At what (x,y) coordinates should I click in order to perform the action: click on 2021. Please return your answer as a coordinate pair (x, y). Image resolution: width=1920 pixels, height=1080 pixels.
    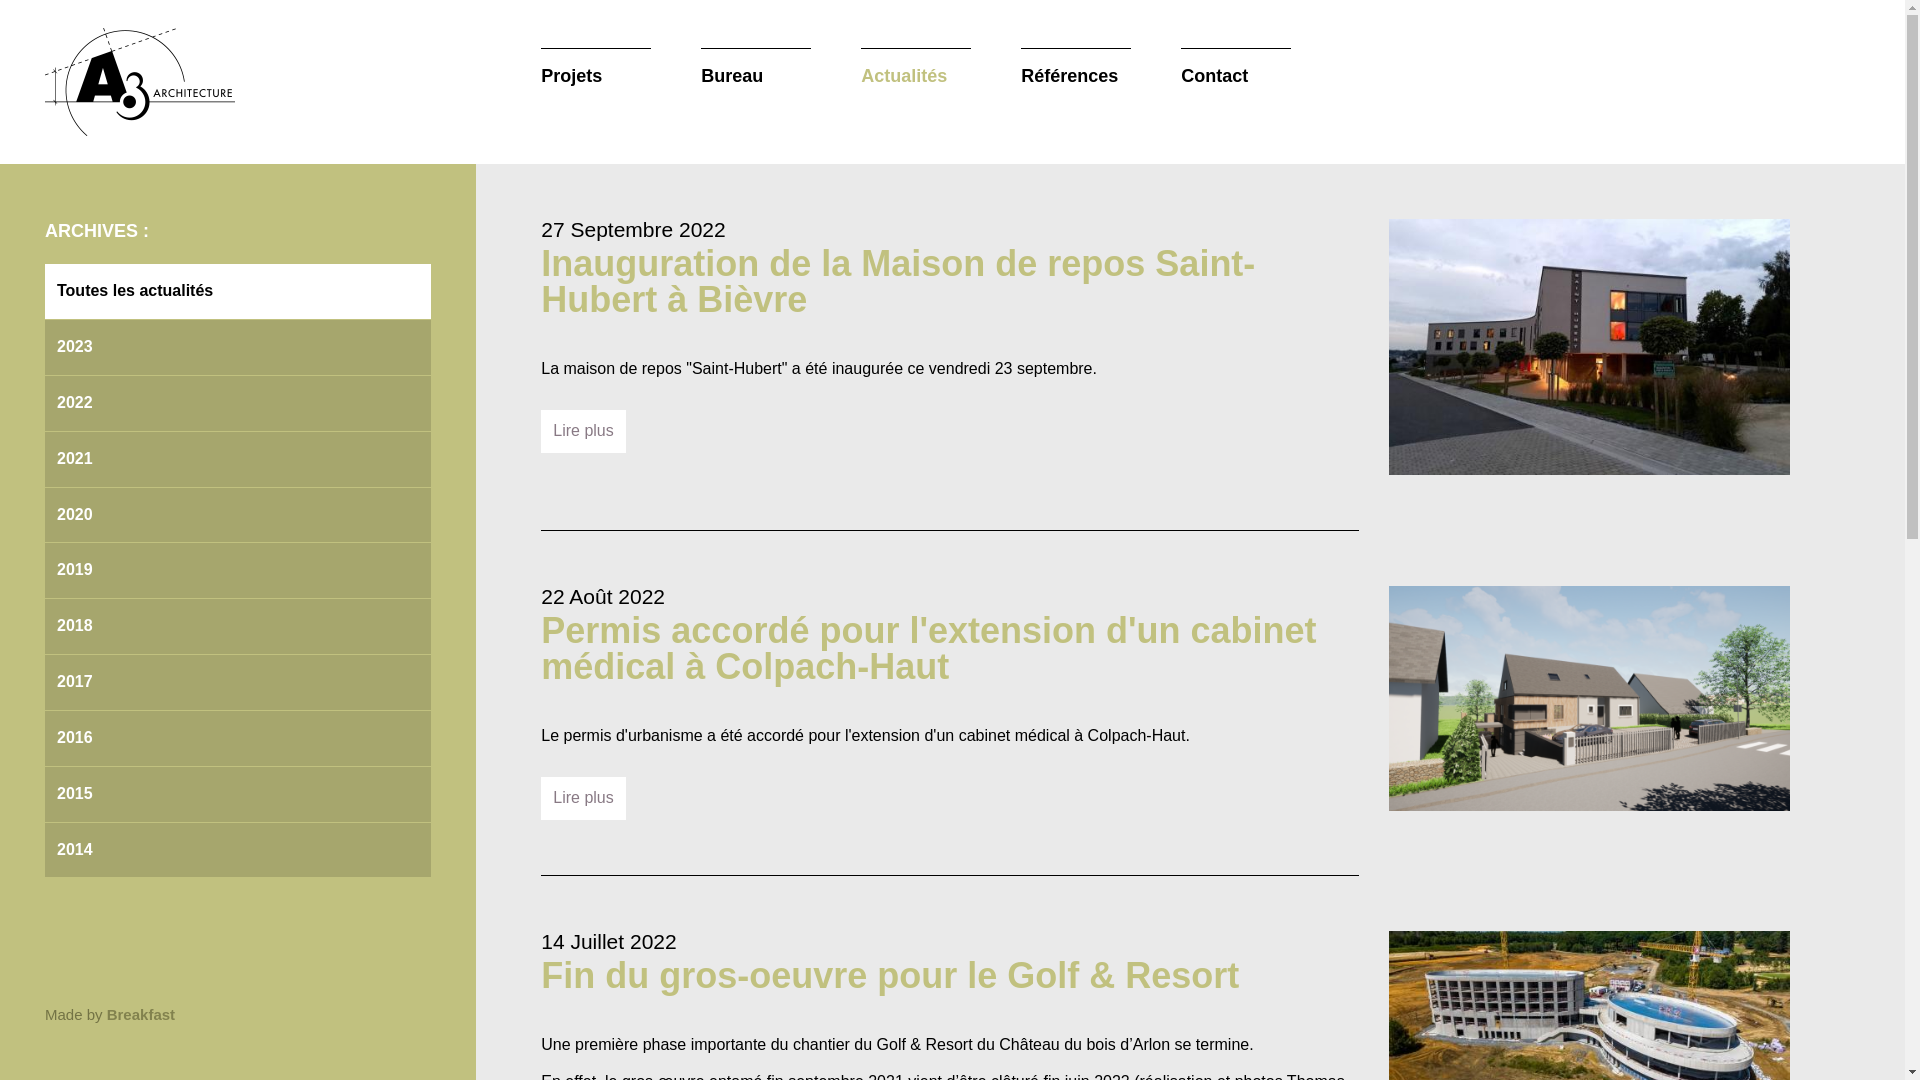
    Looking at the image, I should click on (238, 460).